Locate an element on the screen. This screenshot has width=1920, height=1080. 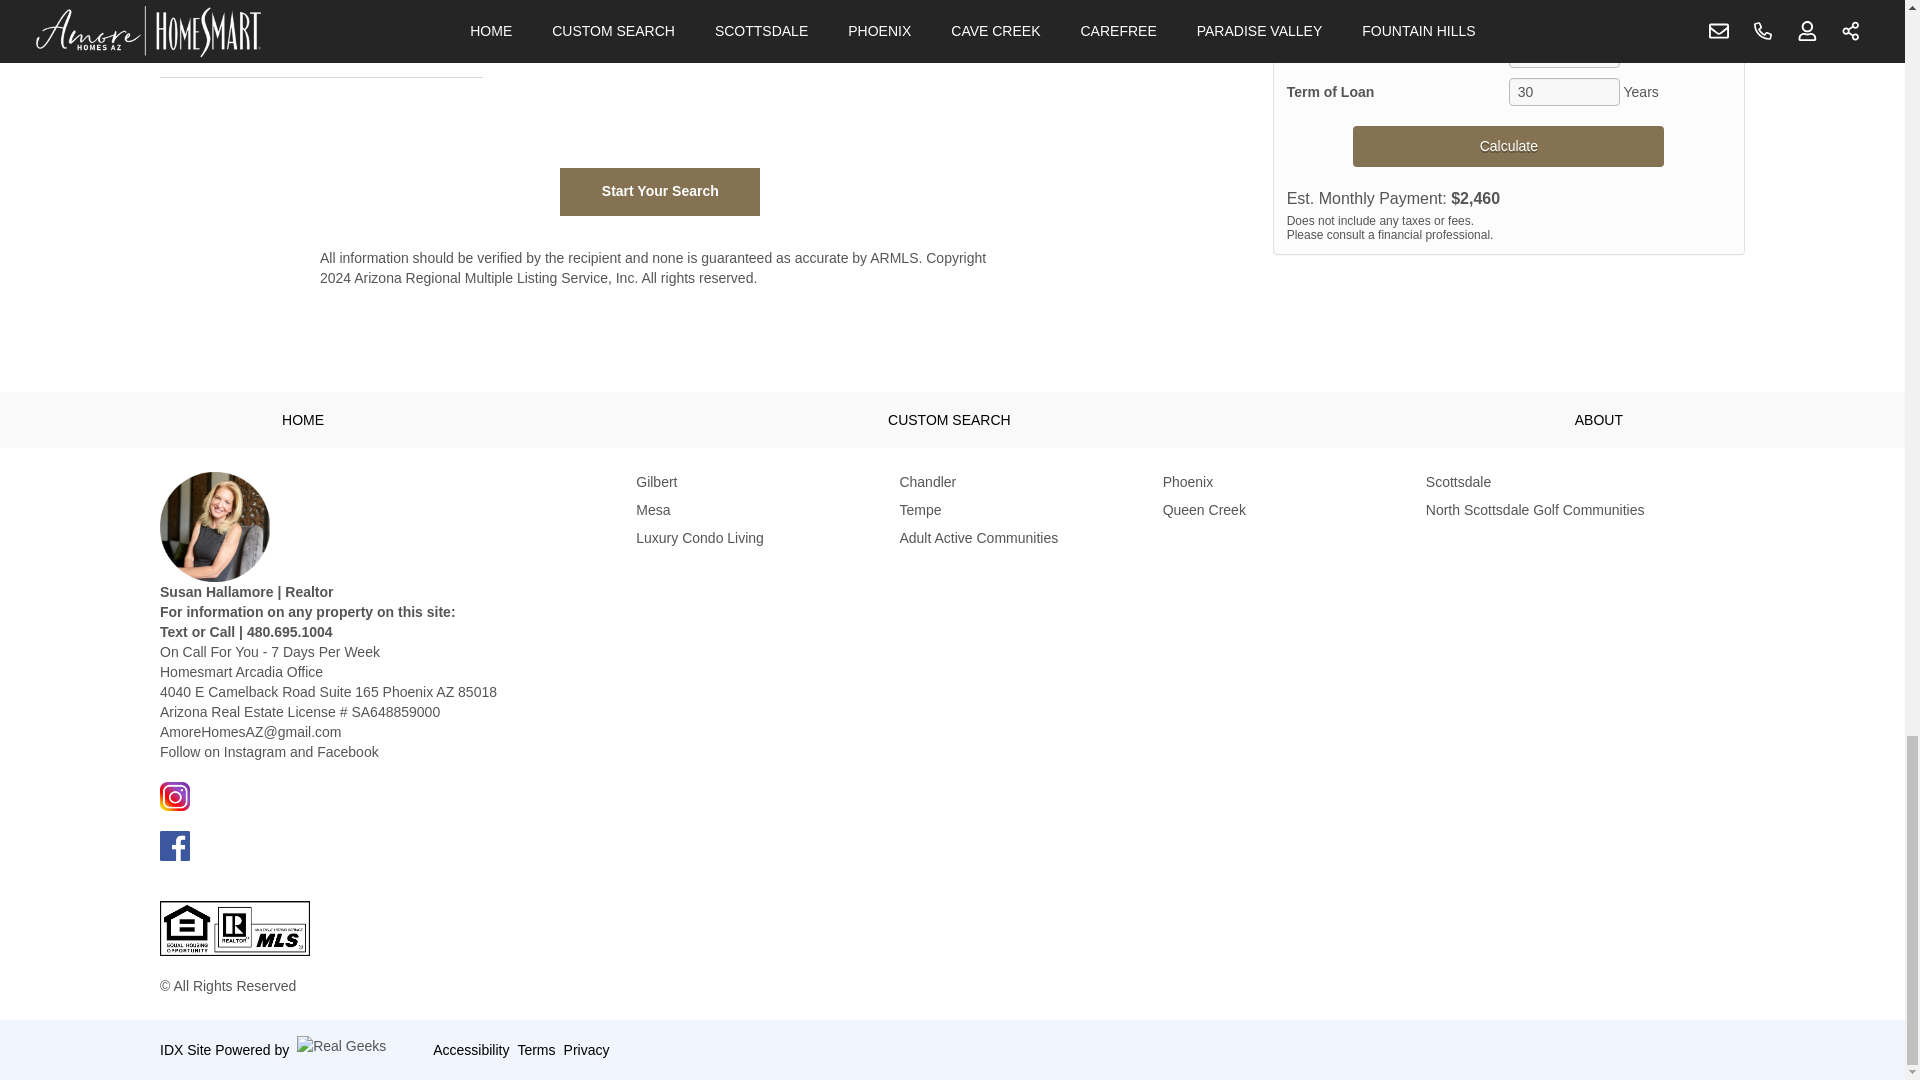
30 is located at coordinates (1564, 91).